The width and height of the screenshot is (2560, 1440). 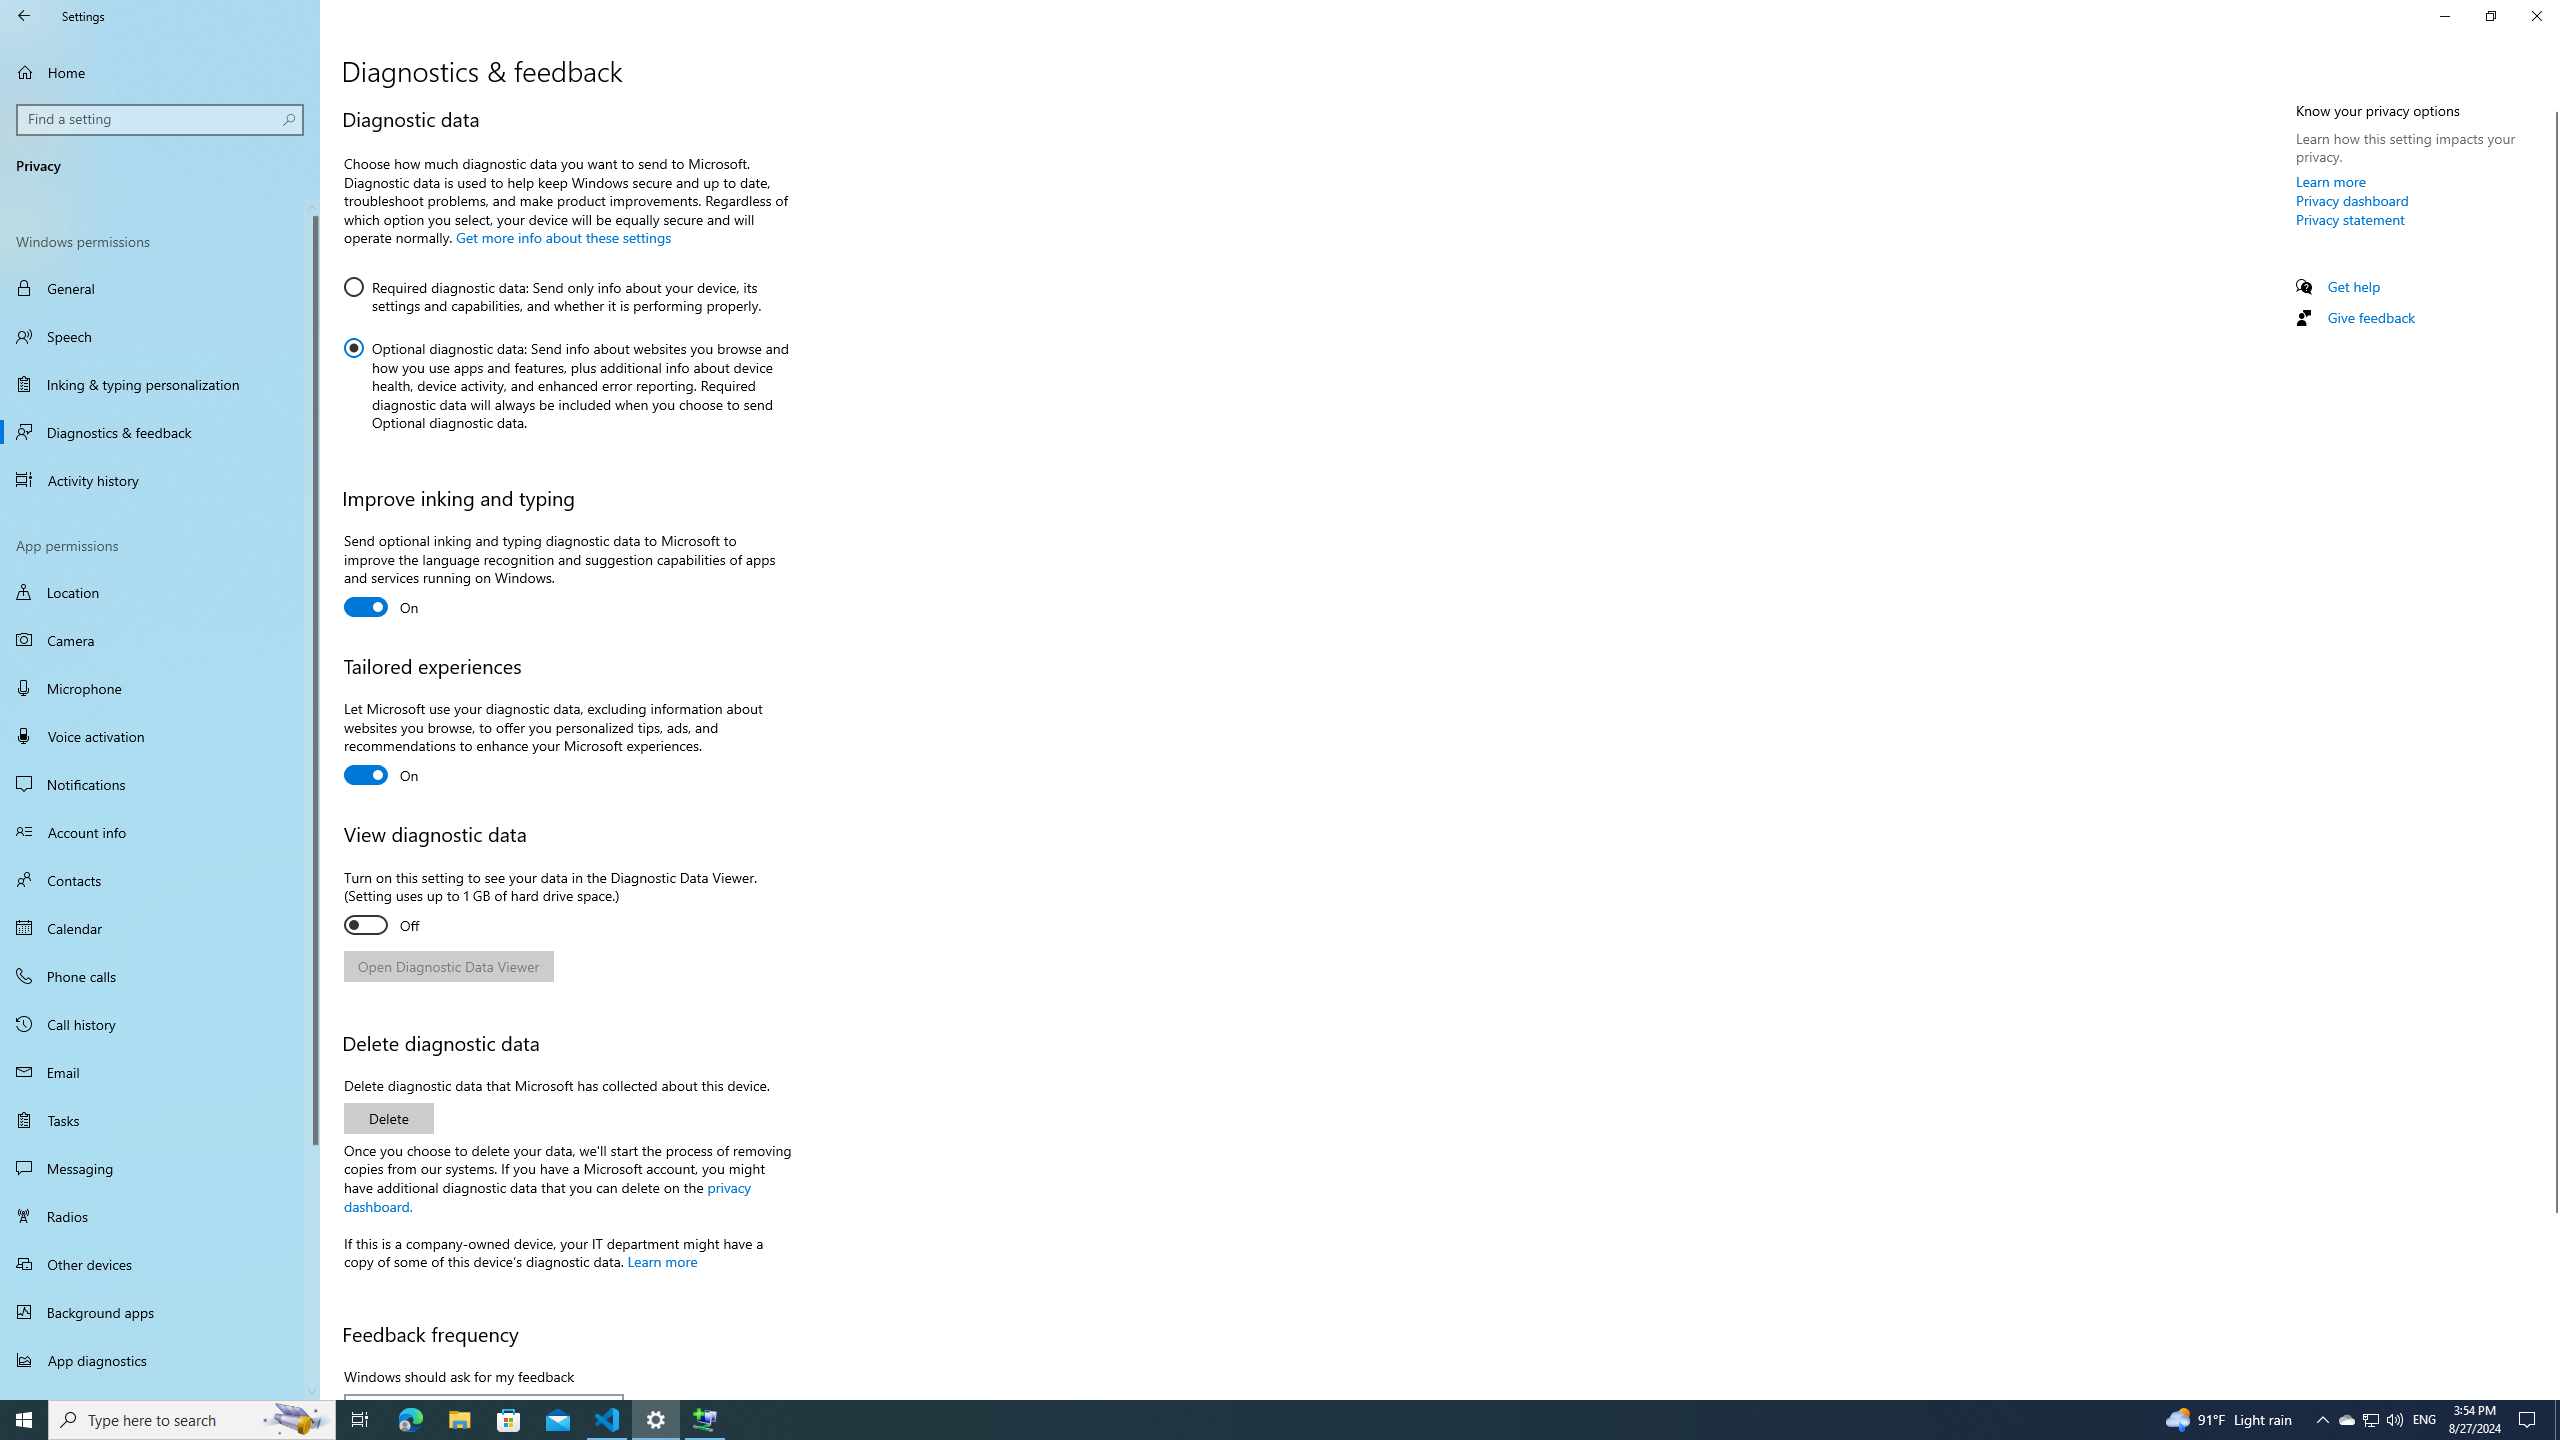 What do you see at coordinates (160, 1216) in the screenshot?
I see `Radios` at bounding box center [160, 1216].